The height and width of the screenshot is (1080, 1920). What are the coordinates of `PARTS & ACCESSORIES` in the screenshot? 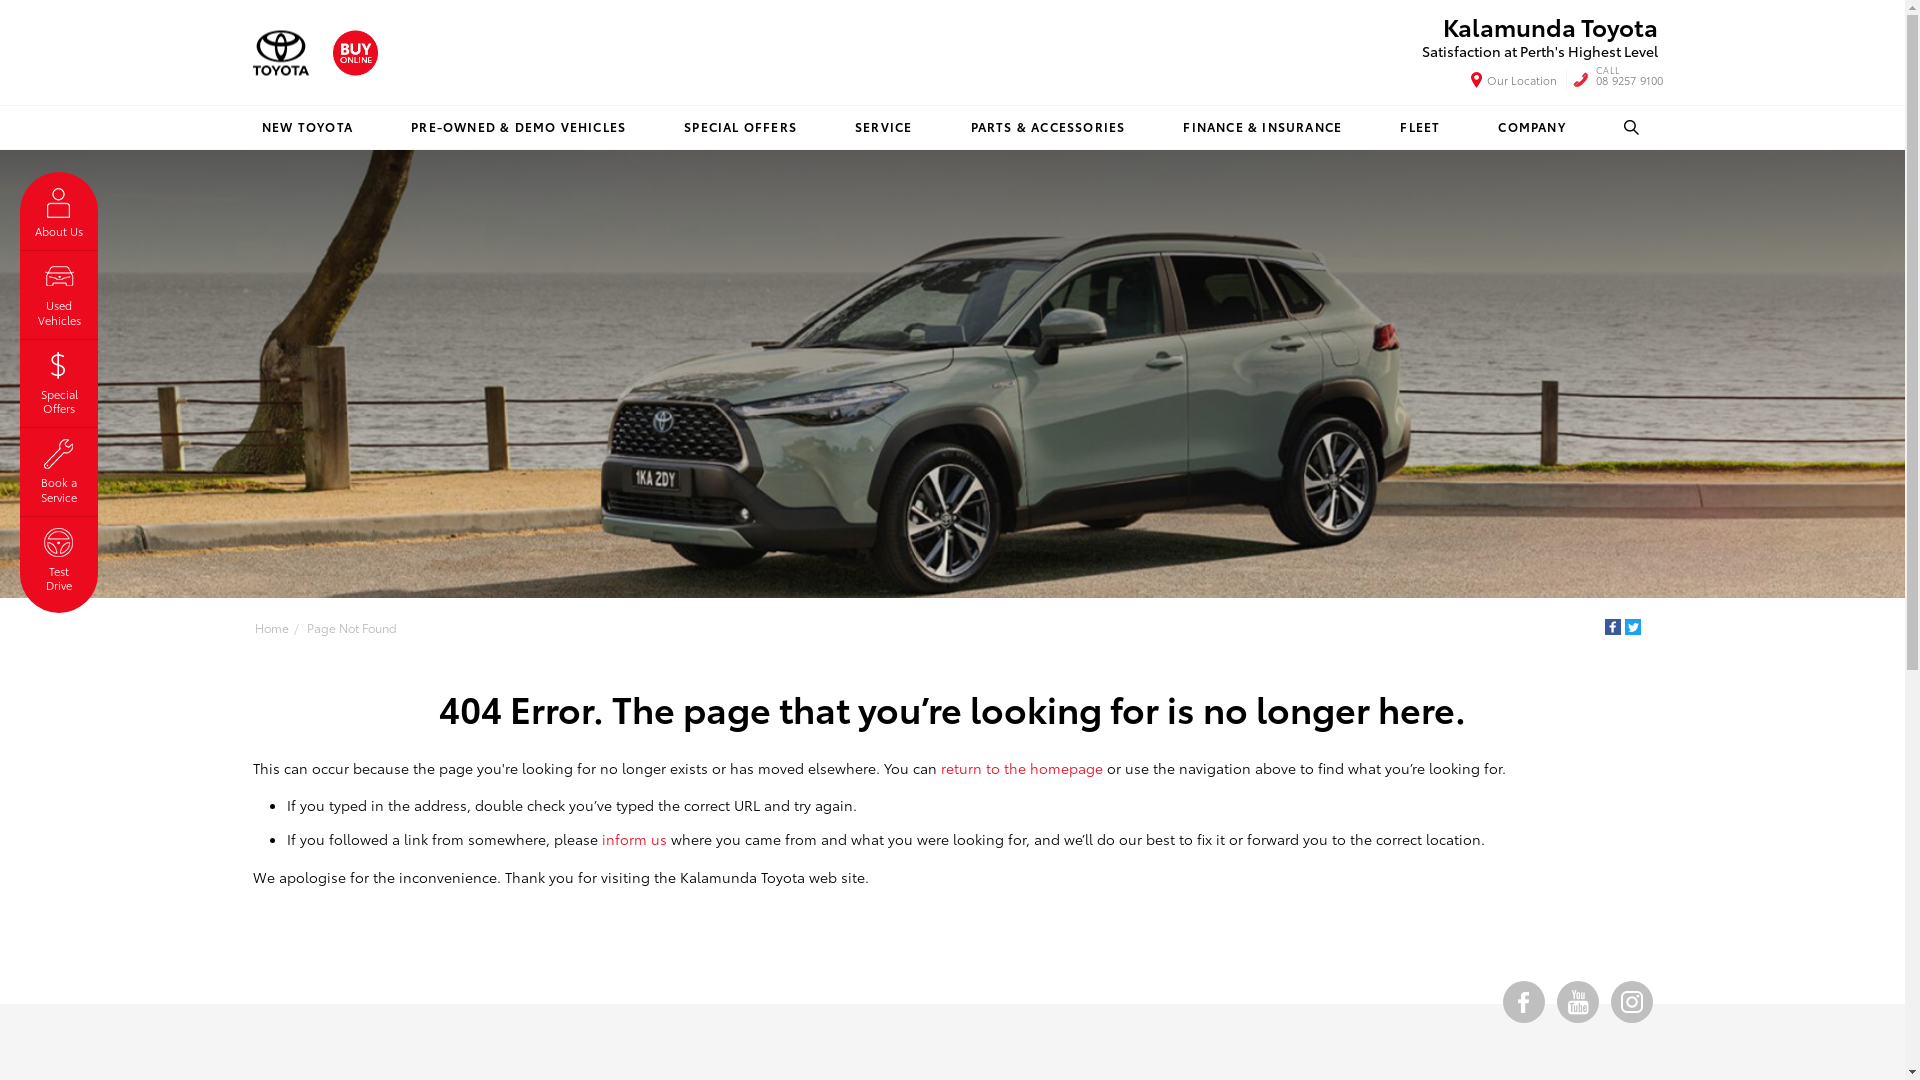 It's located at (1048, 128).